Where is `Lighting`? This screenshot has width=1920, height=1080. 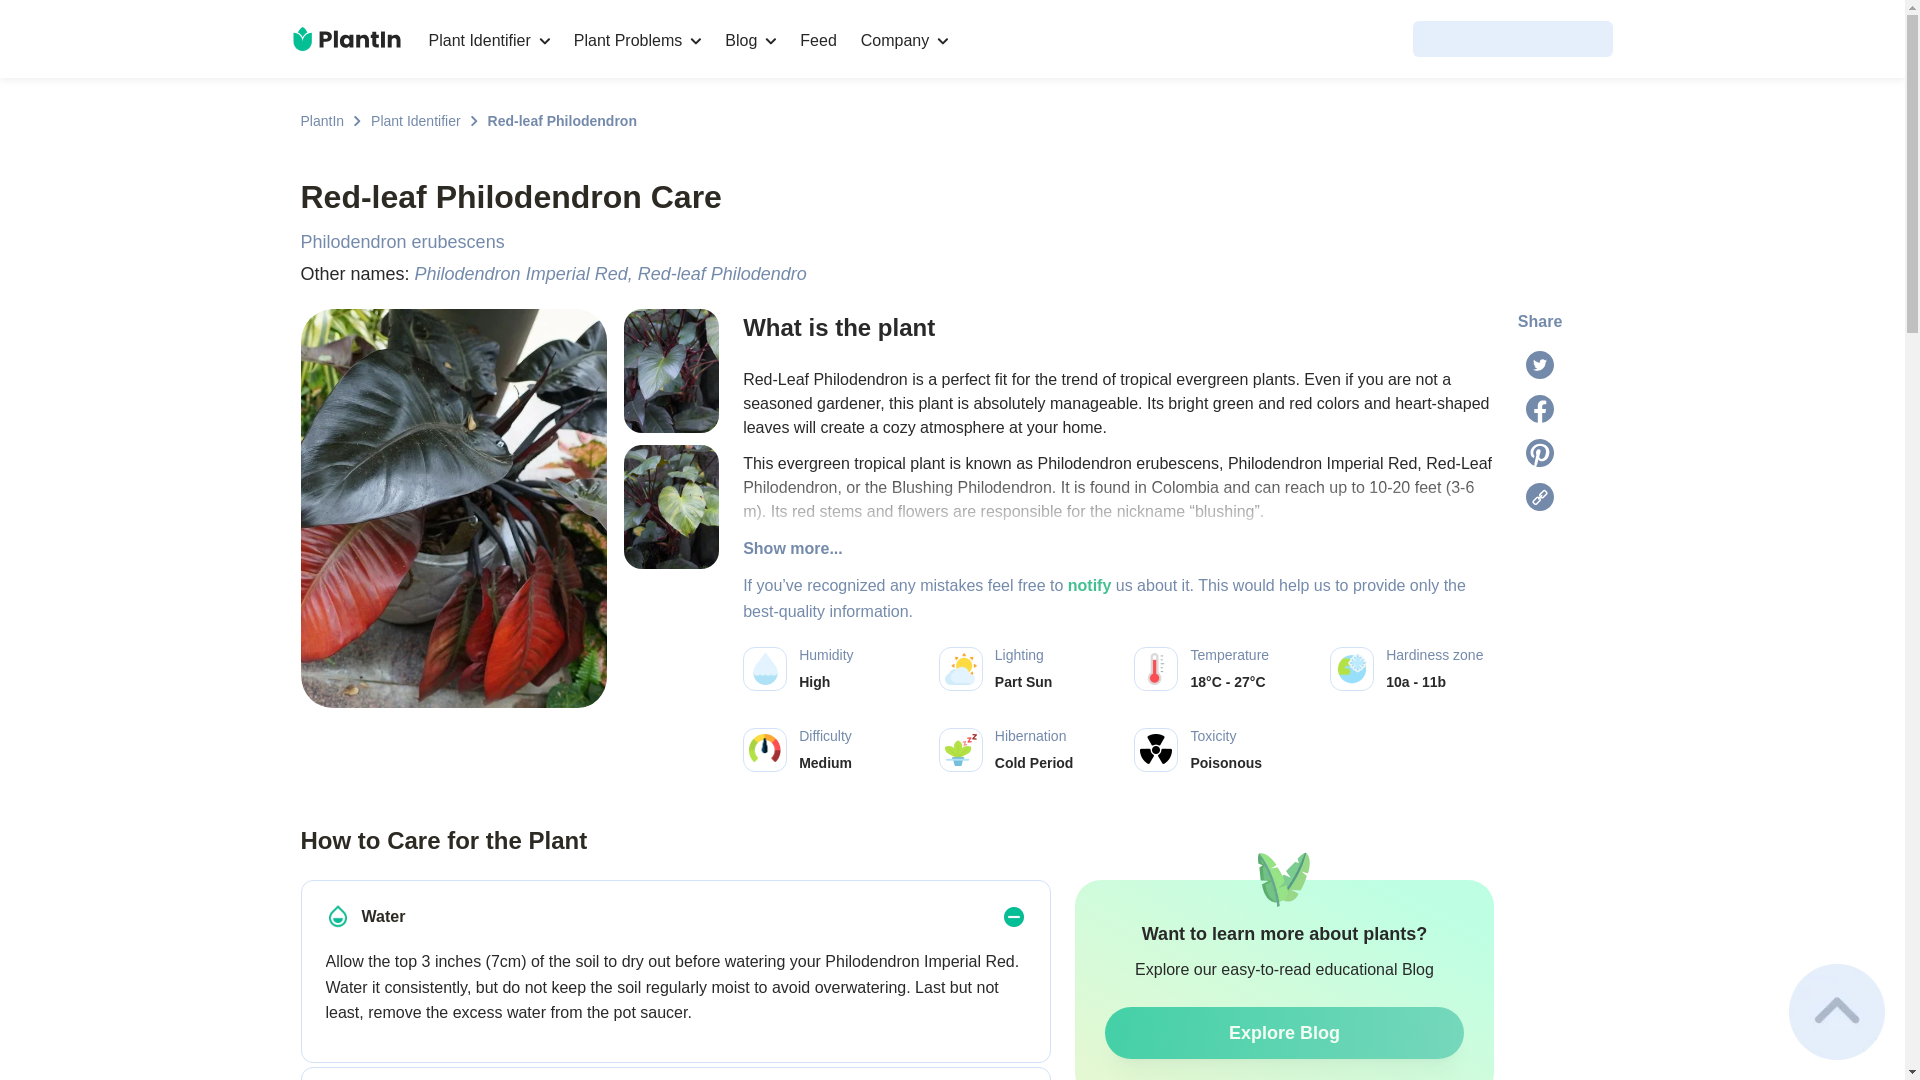
Lighting is located at coordinates (960, 668).